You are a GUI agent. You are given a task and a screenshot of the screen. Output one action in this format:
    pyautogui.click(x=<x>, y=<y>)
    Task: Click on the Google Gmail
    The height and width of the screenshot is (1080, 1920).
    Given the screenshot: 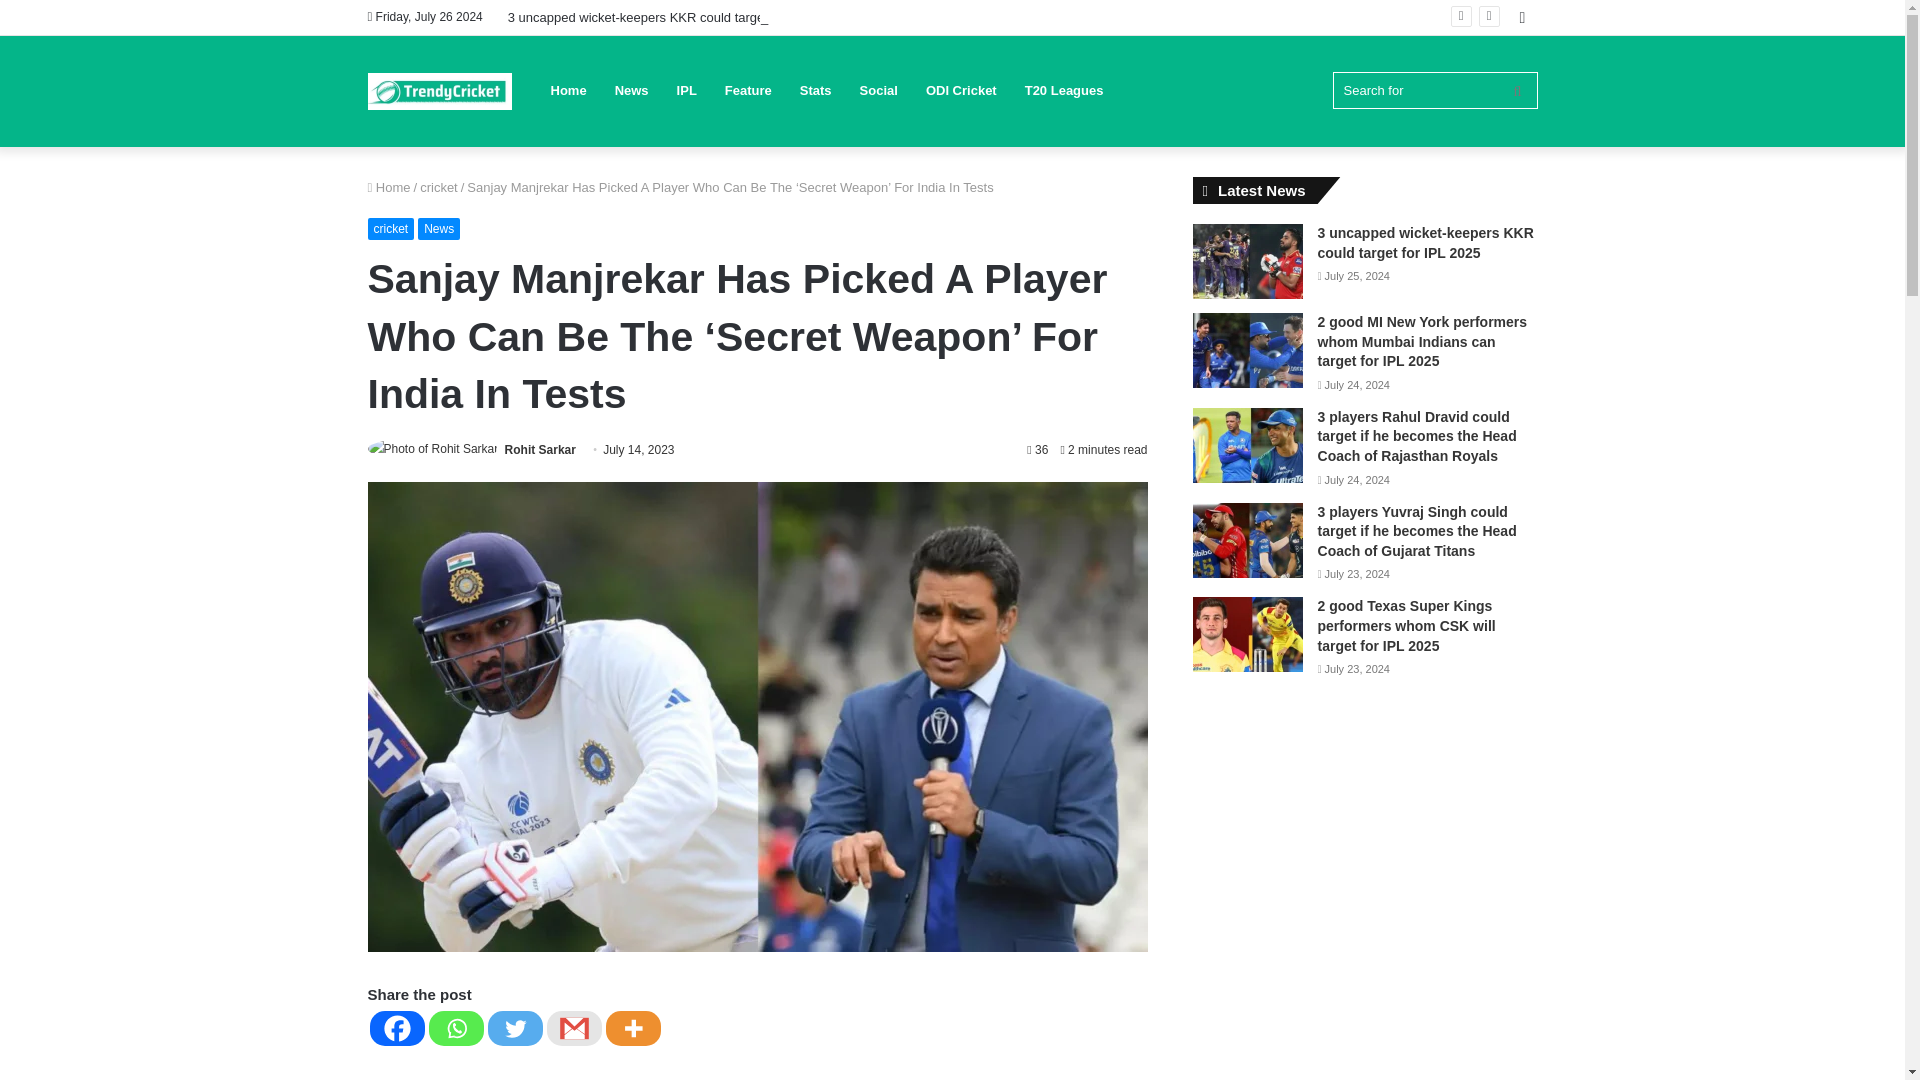 What is the action you would take?
    pyautogui.click(x=572, y=1028)
    